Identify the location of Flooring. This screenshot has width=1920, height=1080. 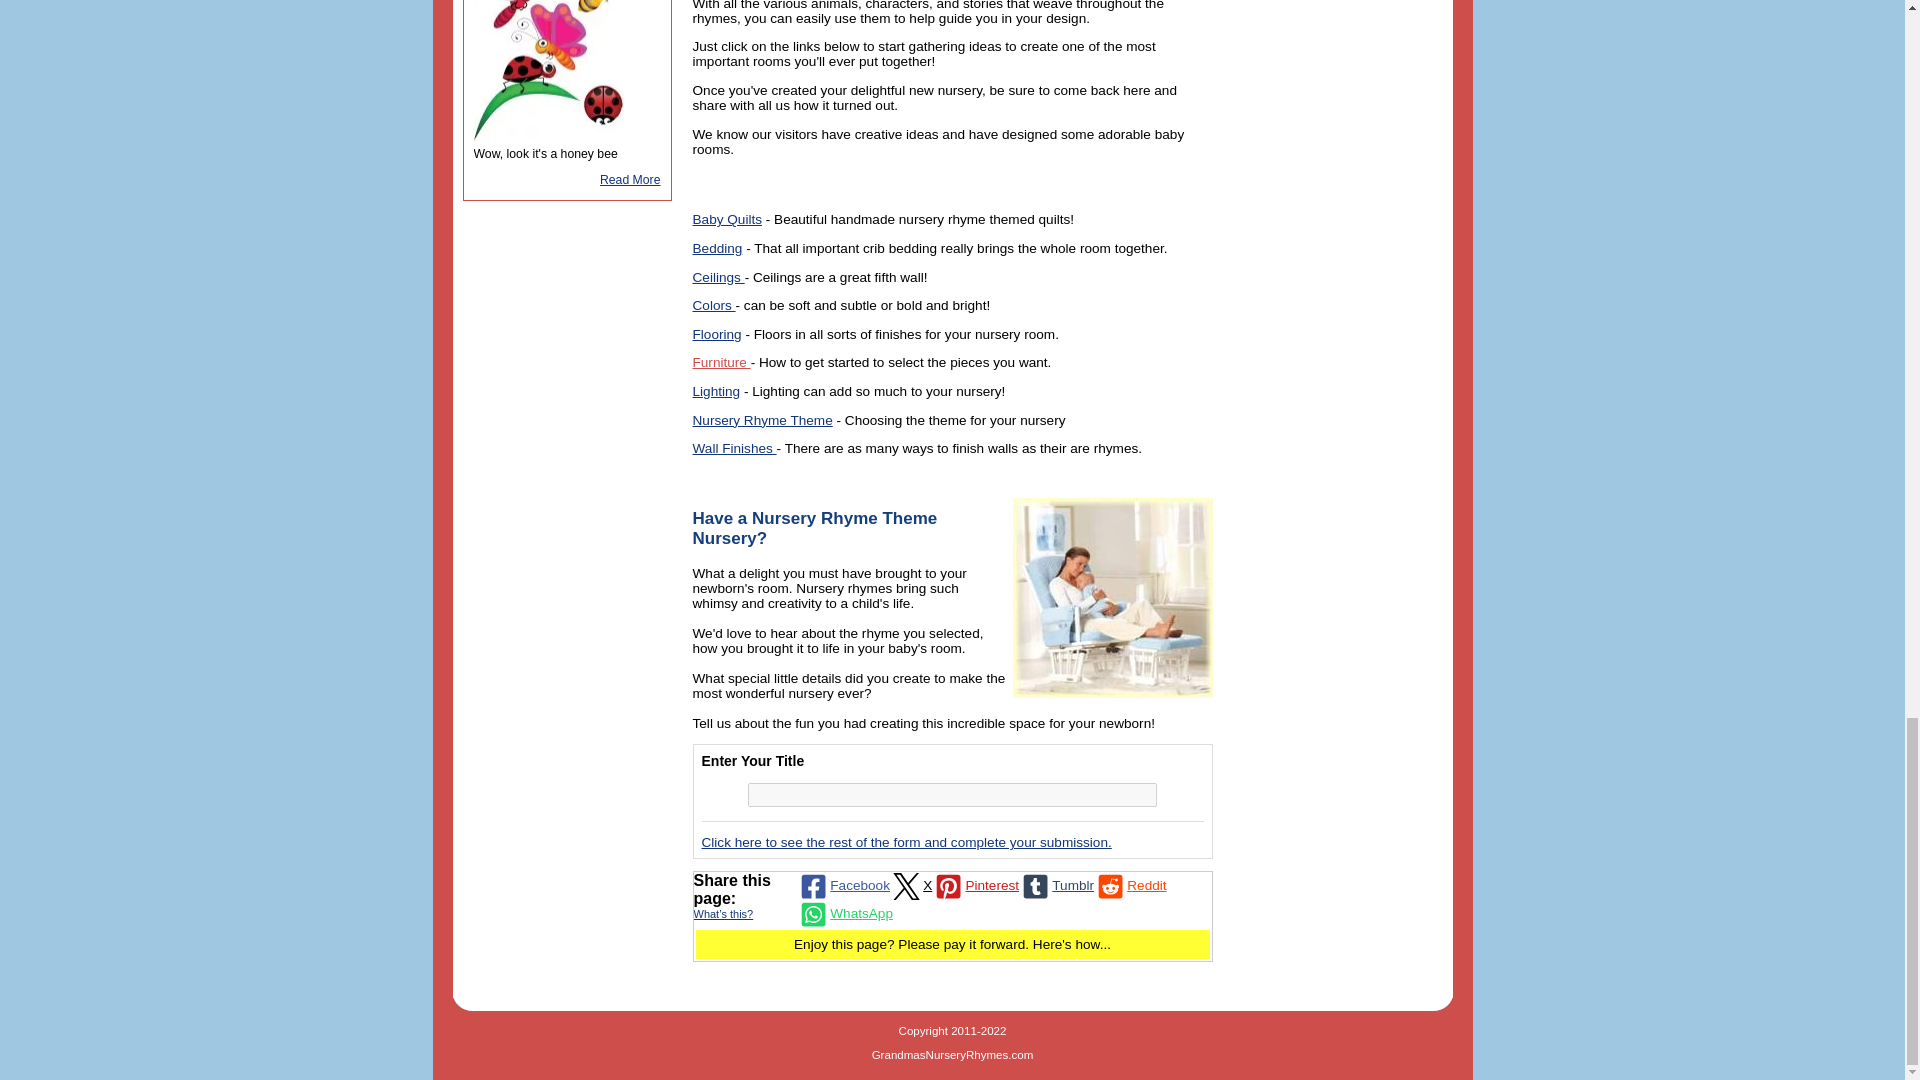
(716, 334).